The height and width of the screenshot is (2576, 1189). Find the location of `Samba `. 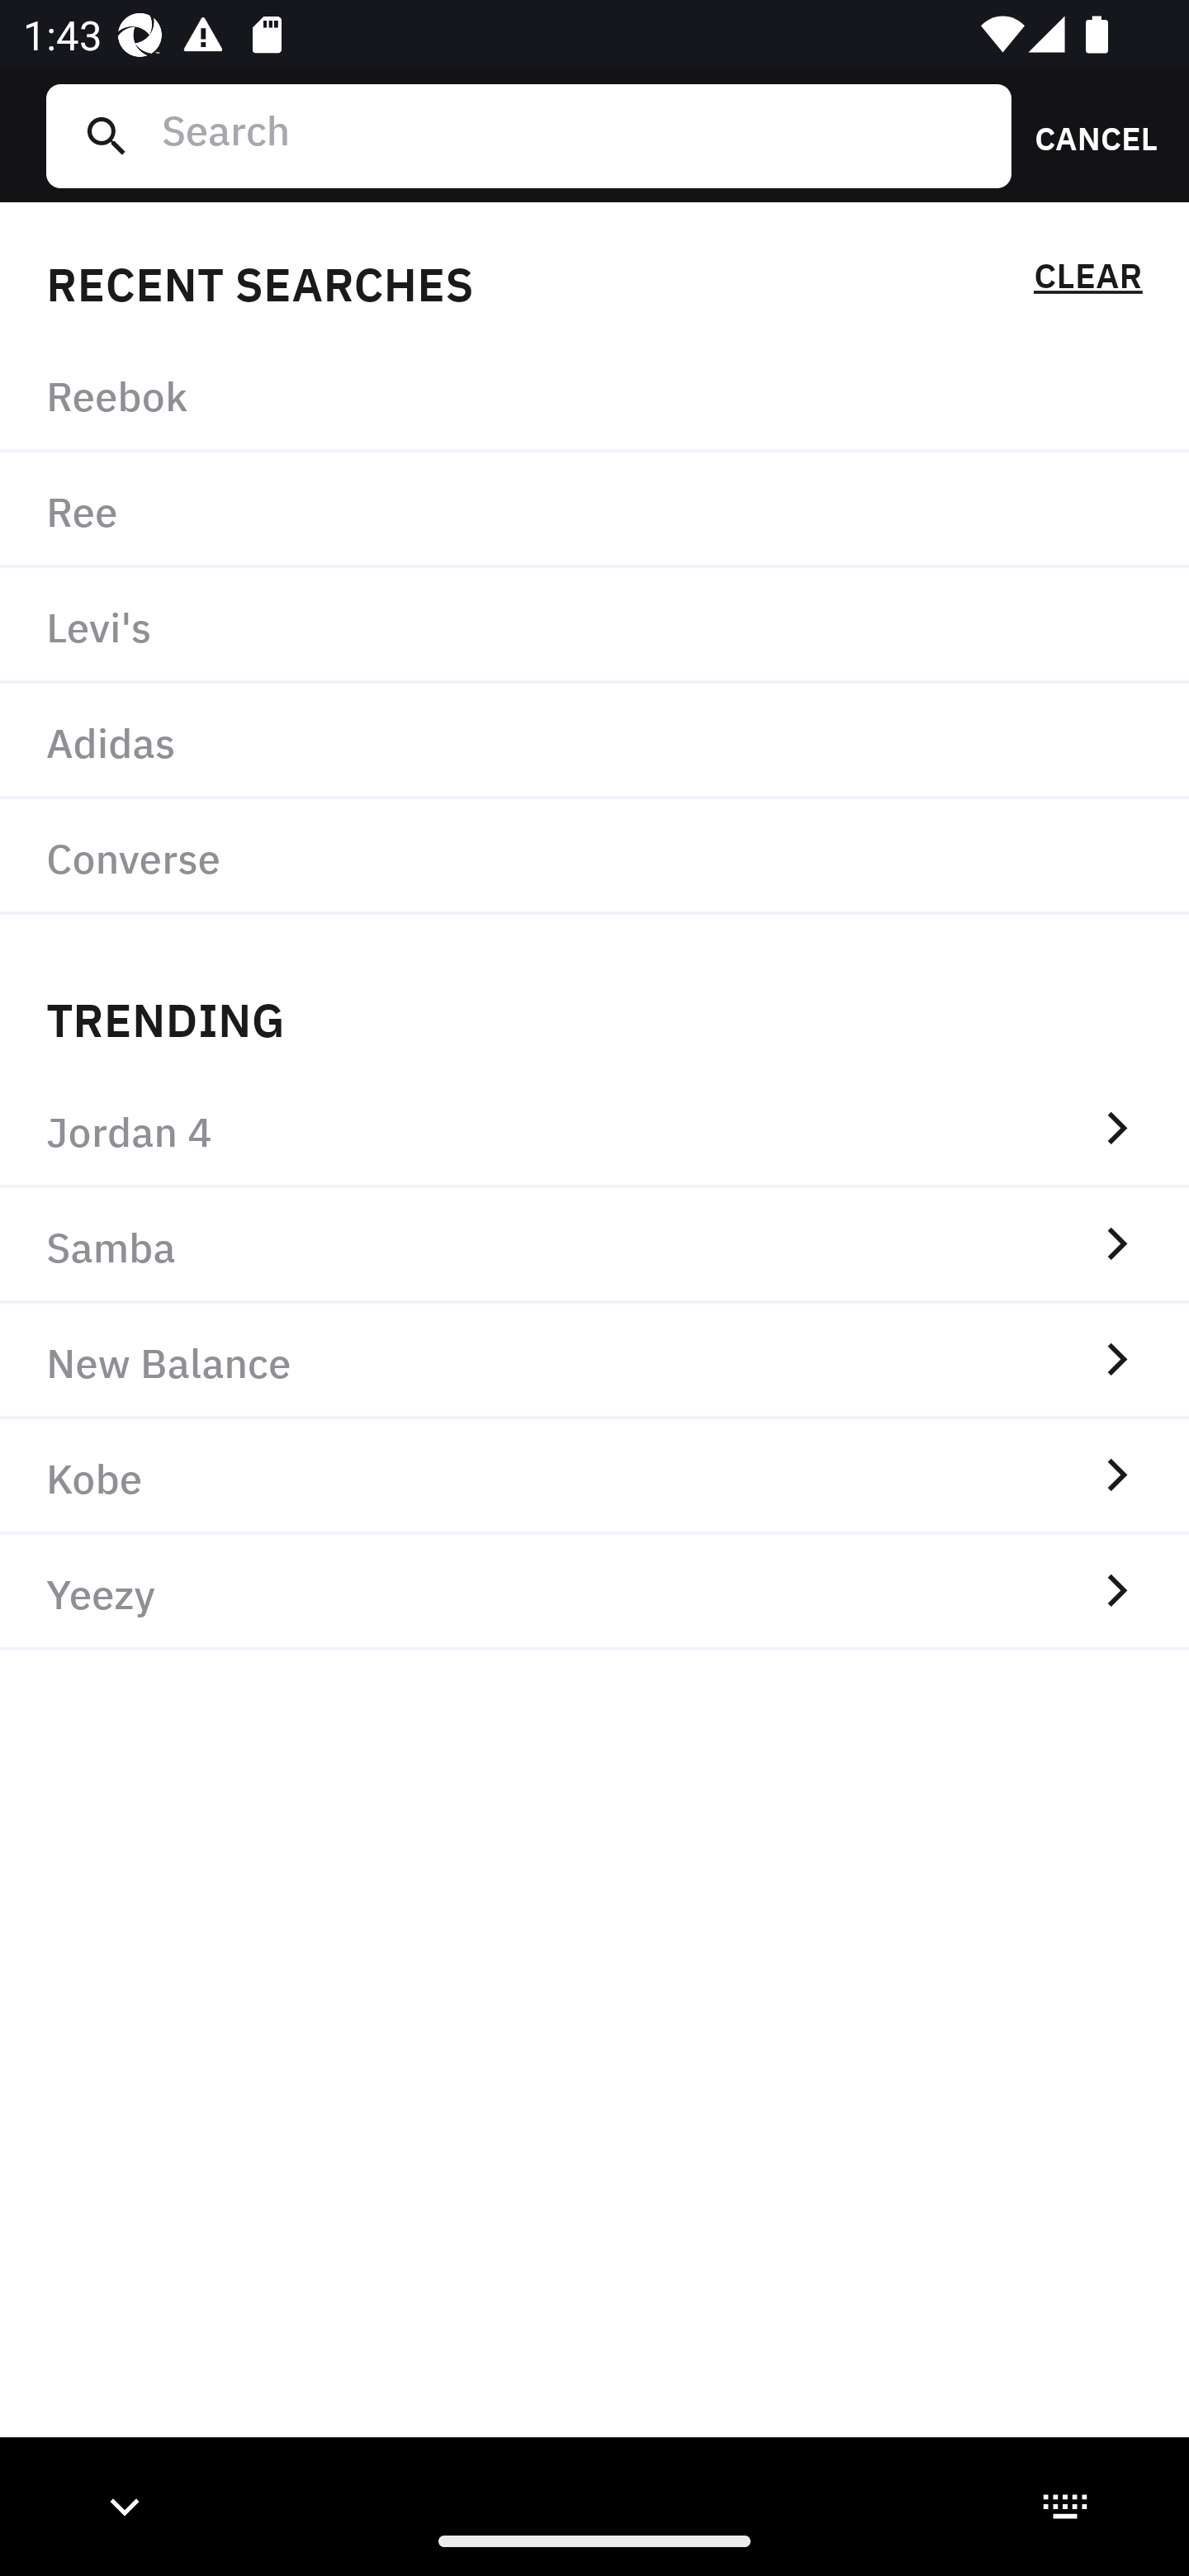

Samba  is located at coordinates (594, 1245).